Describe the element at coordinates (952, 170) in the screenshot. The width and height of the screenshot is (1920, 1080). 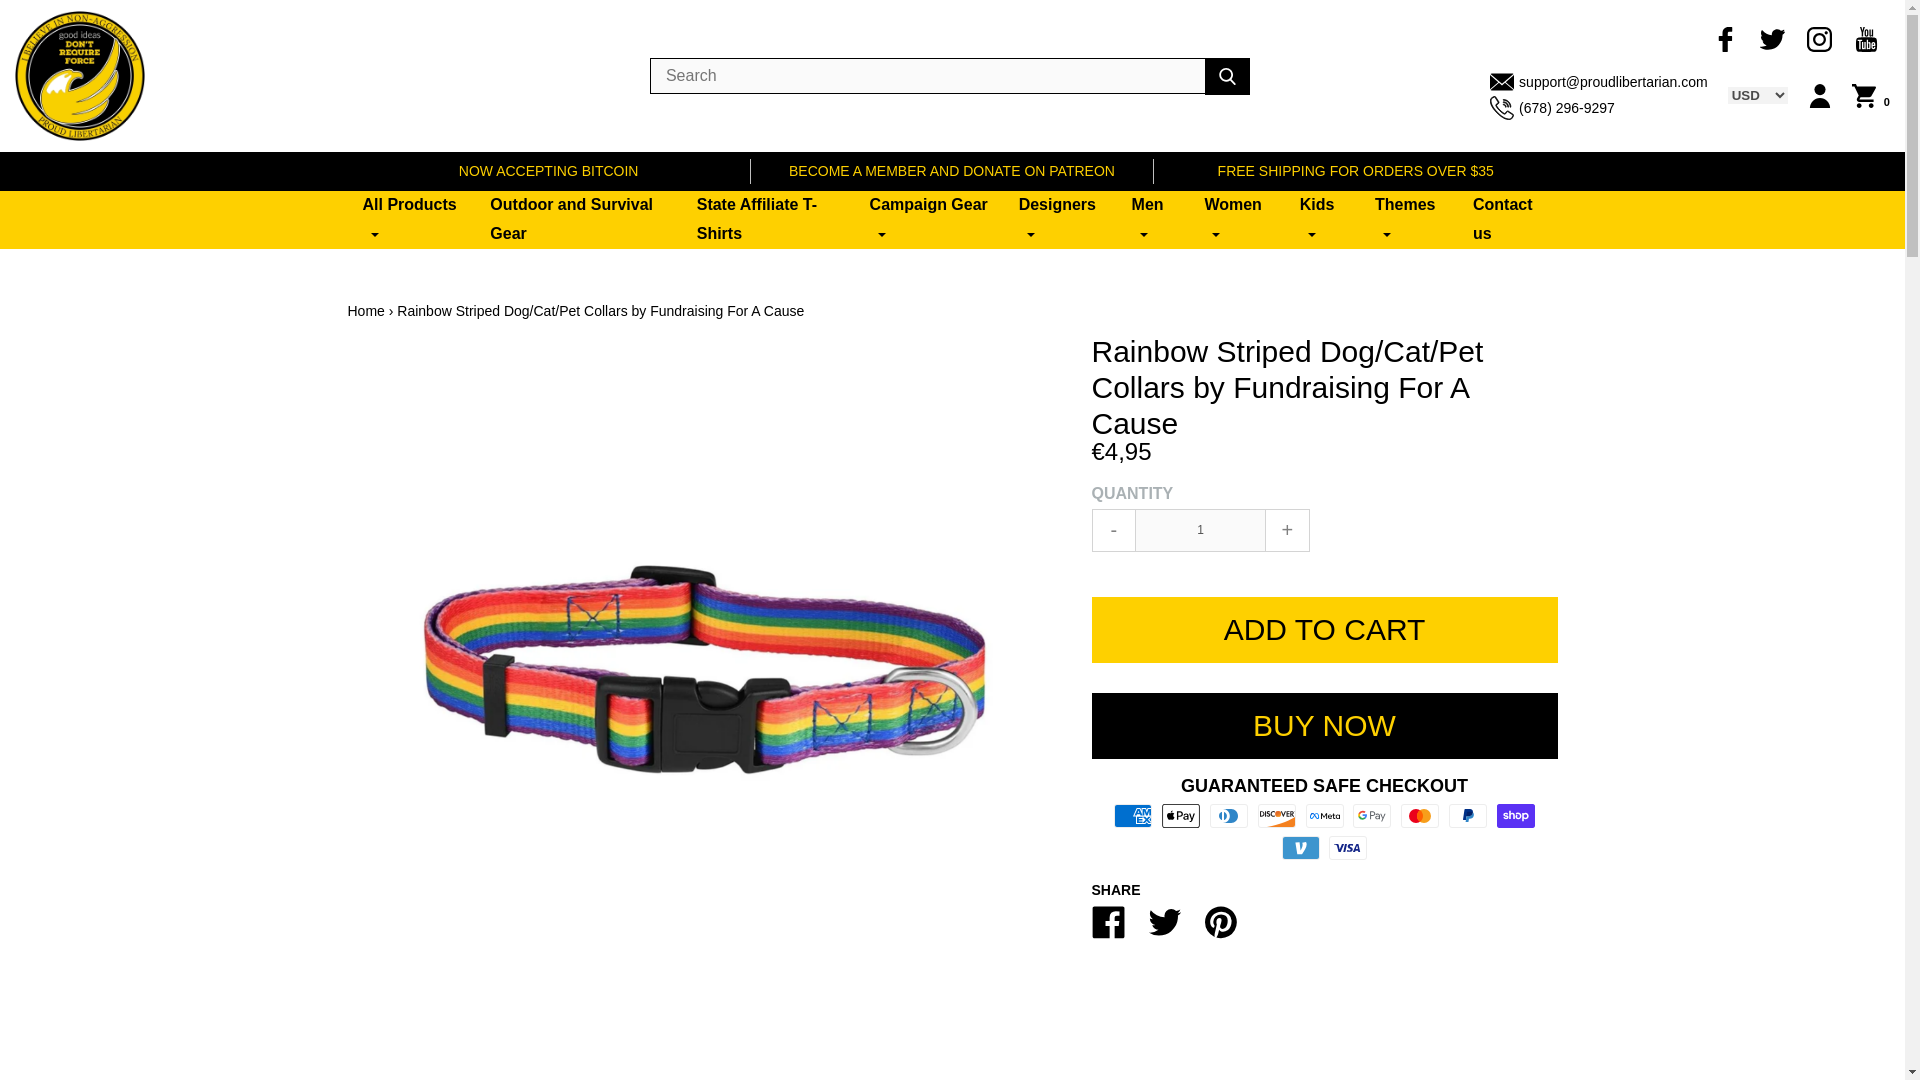
I see `BECOME A MEMBER AND DONATE ON PATREON` at that location.